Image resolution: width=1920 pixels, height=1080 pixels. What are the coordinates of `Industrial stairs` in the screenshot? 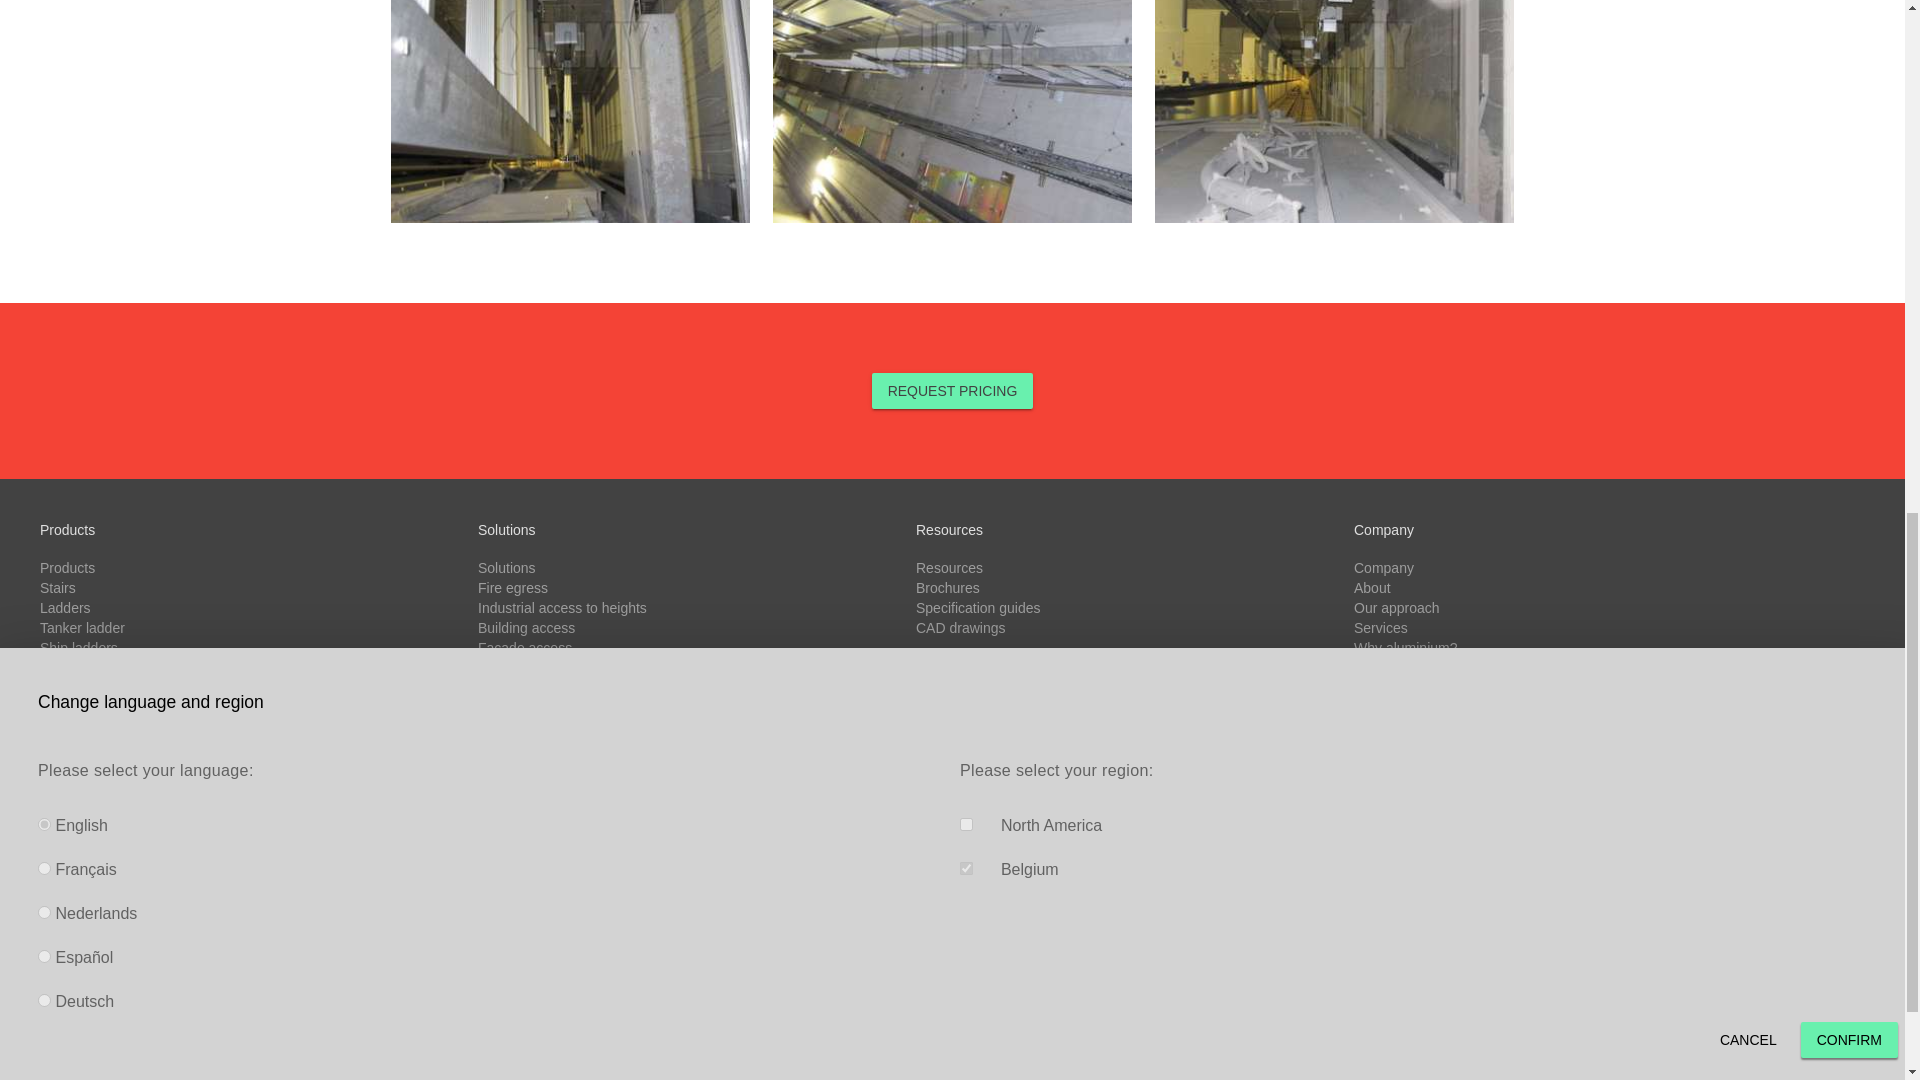 It's located at (87, 808).